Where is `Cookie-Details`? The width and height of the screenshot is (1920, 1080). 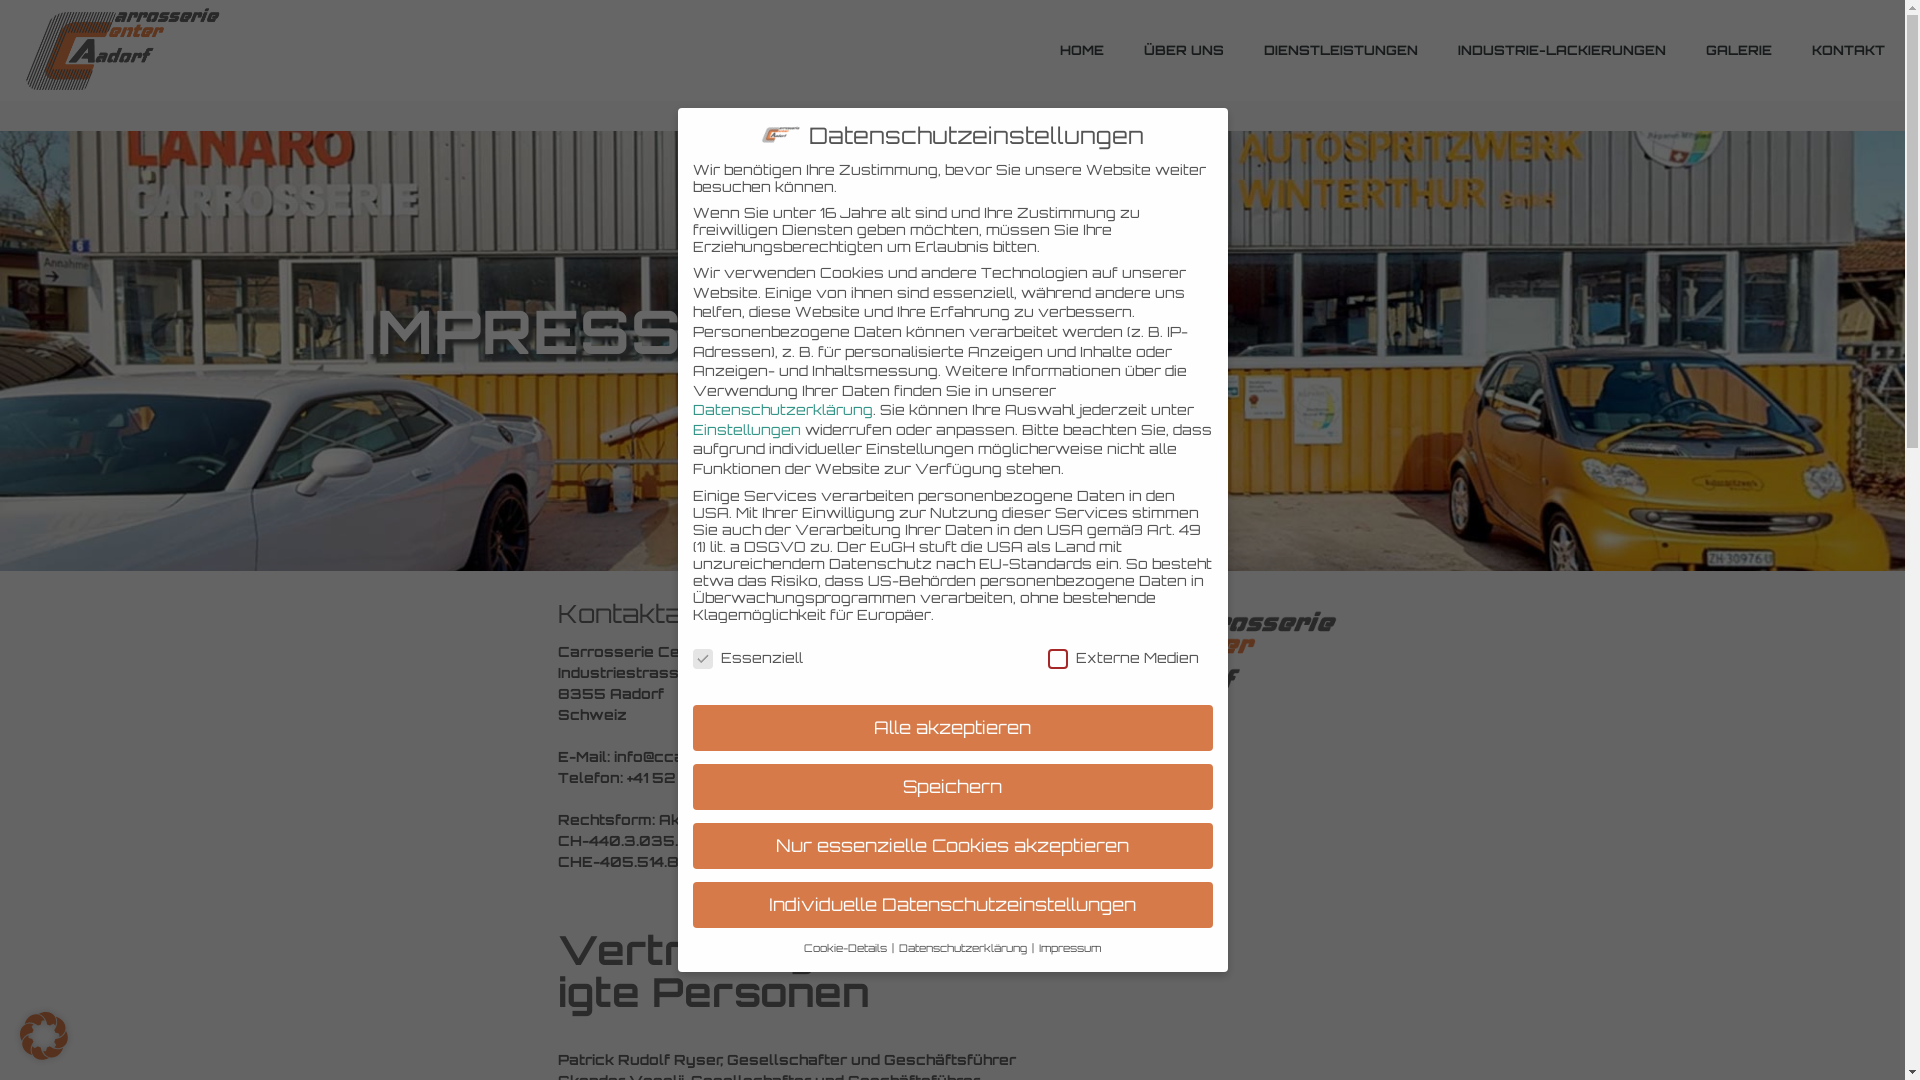 Cookie-Details is located at coordinates (847, 948).